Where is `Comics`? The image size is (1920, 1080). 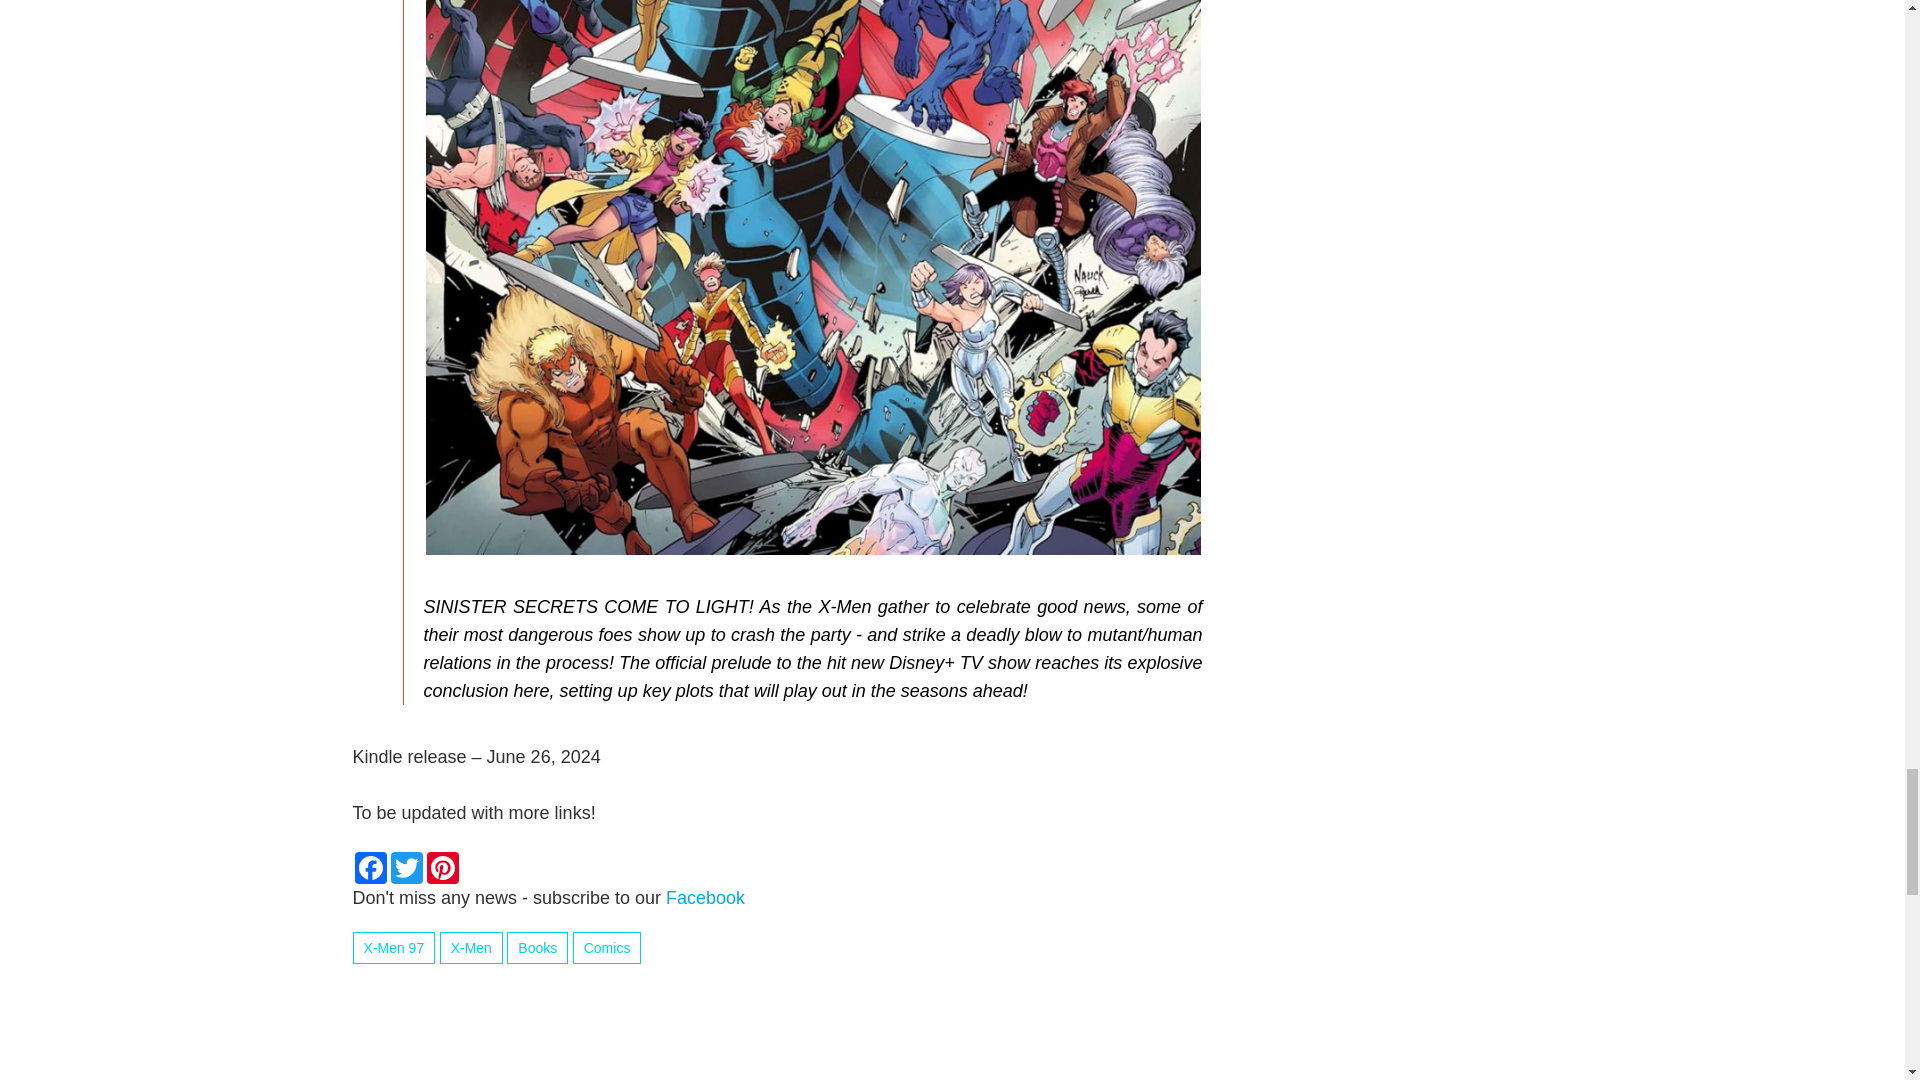 Comics is located at coordinates (606, 948).